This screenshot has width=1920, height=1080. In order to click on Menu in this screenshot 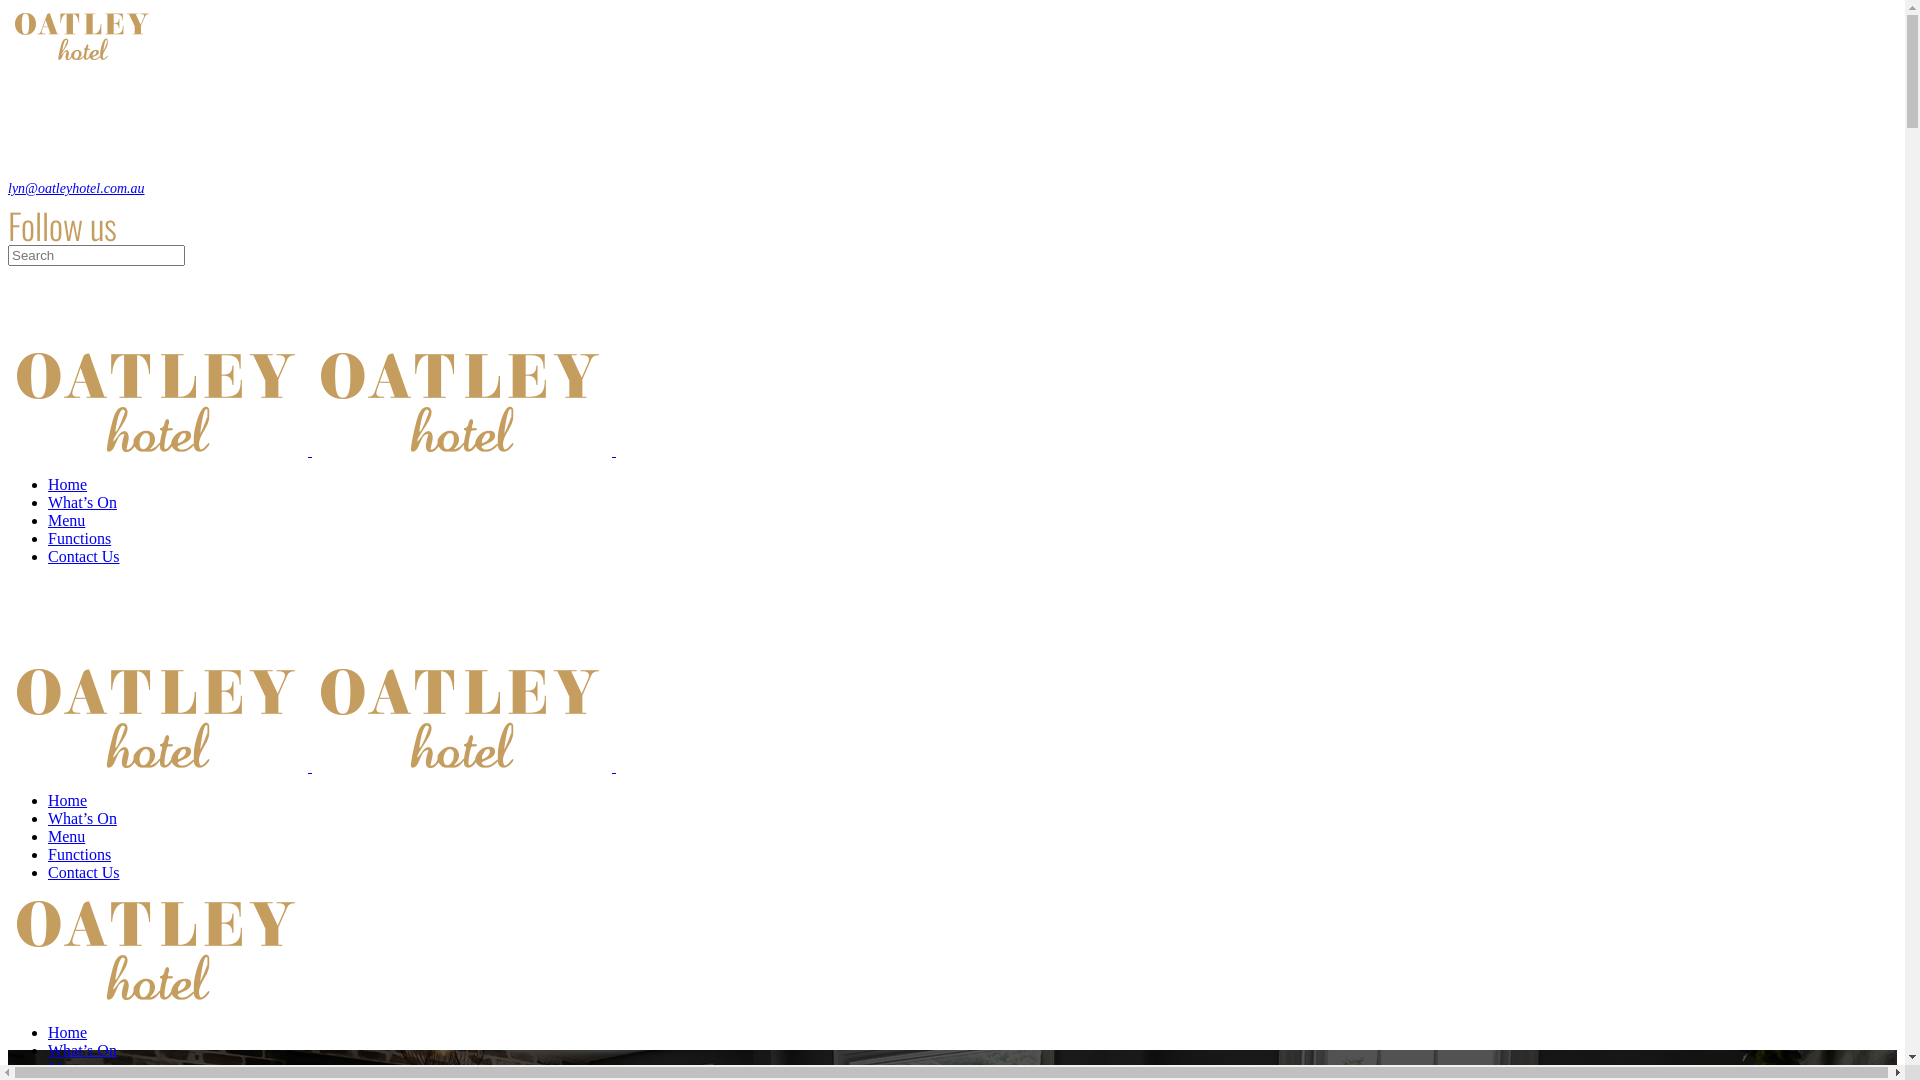, I will do `click(66, 836)`.